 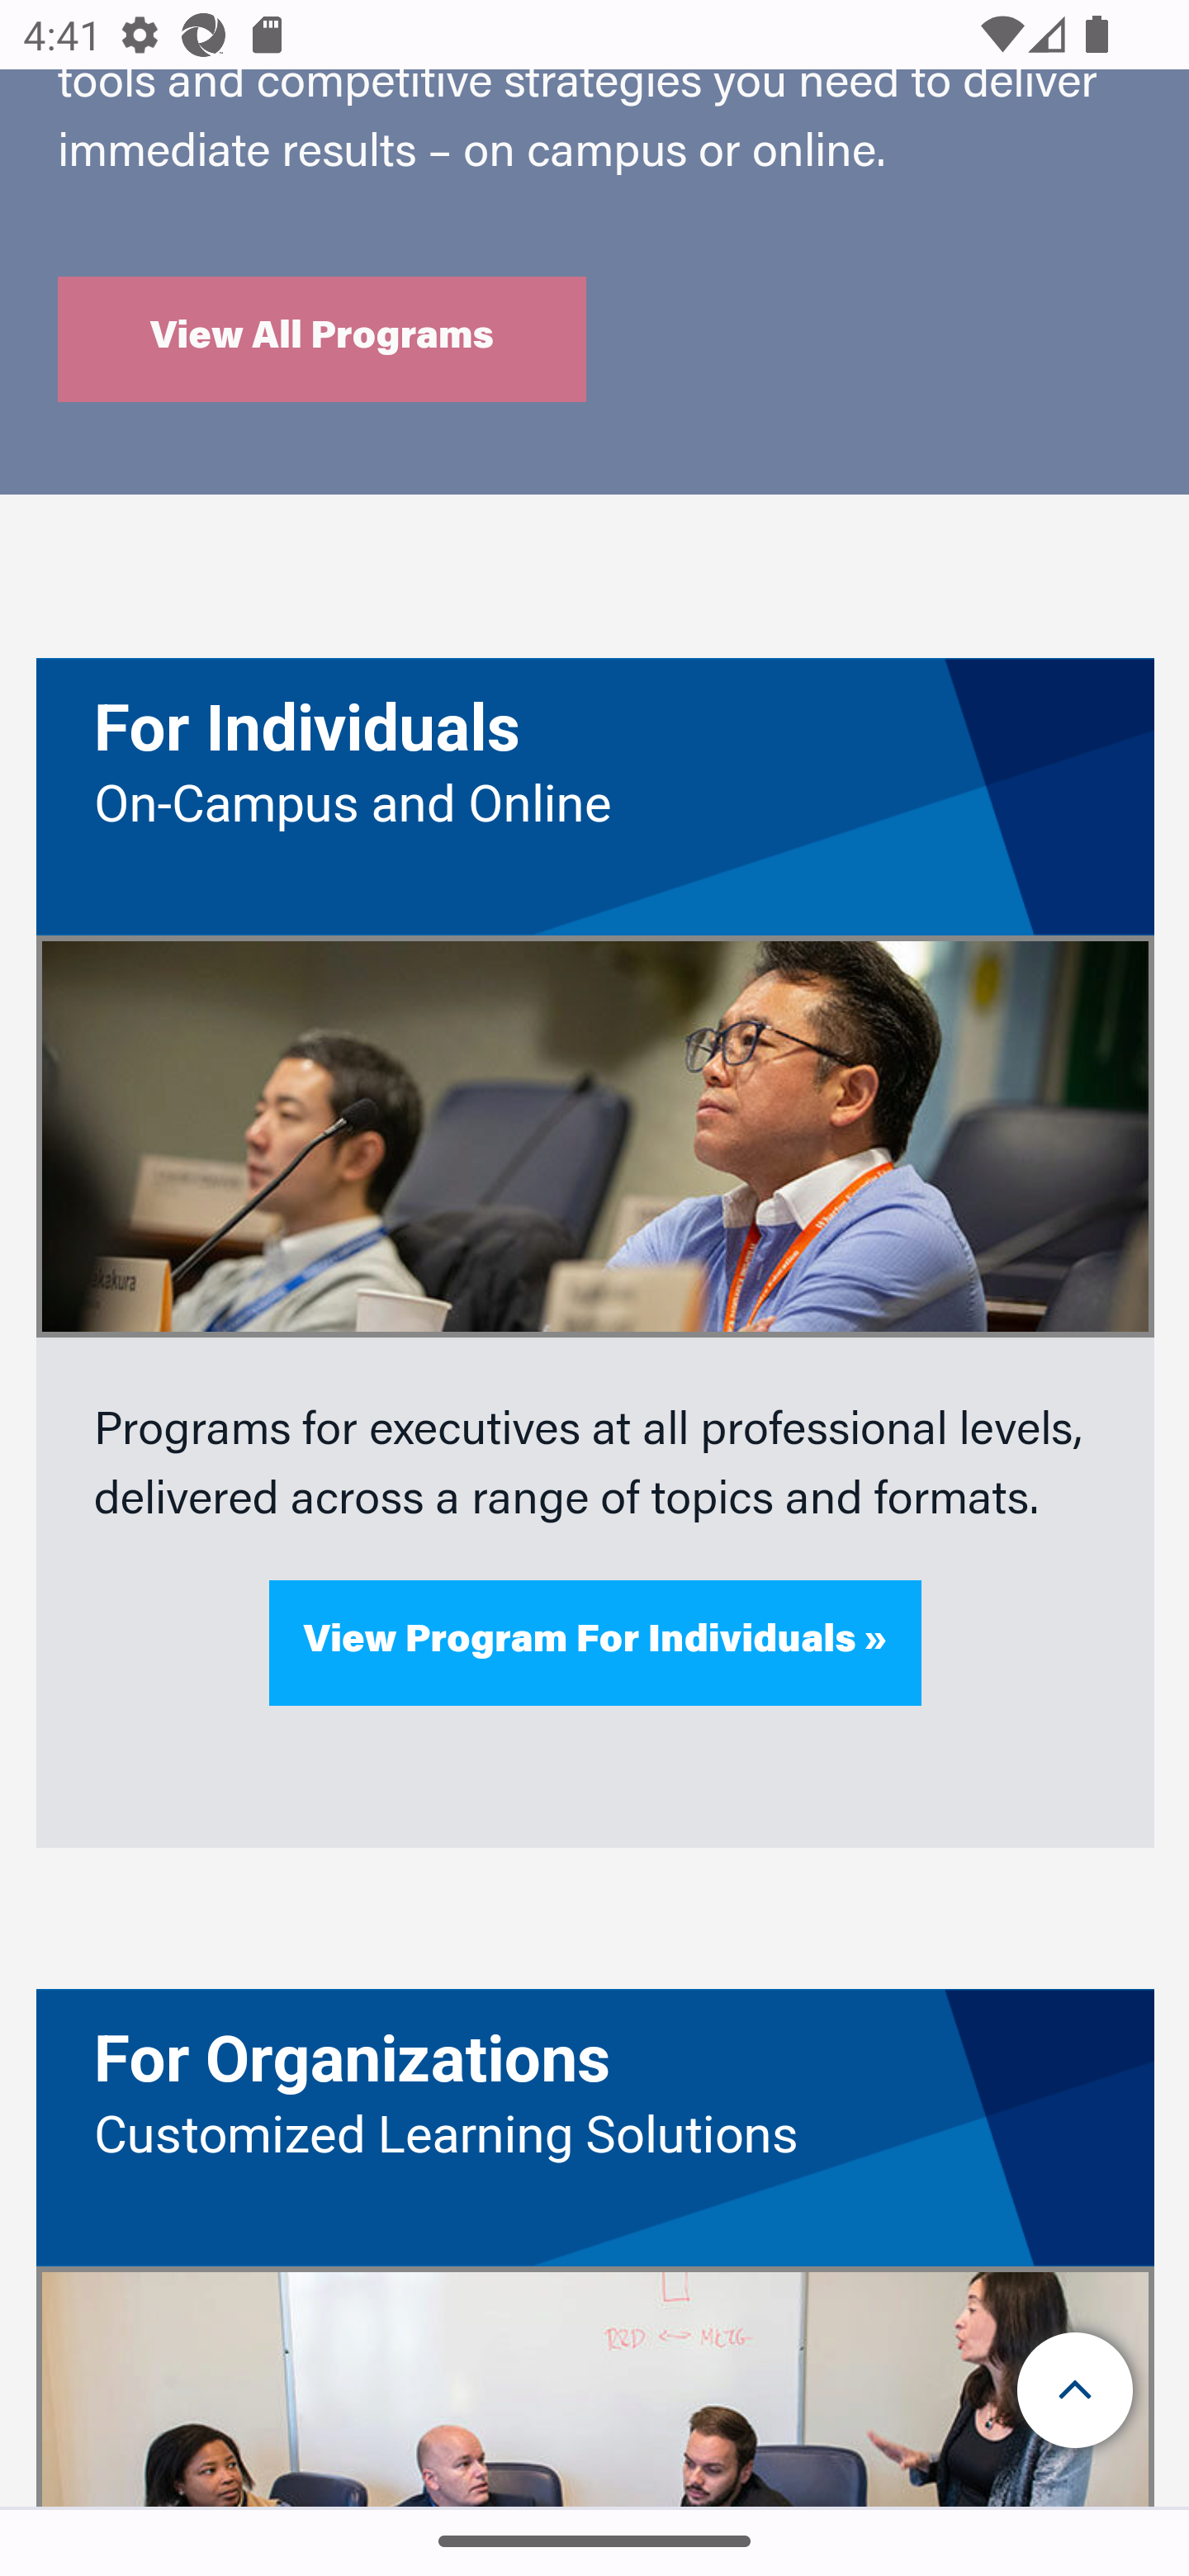 I want to click on View Program For Individuals », so click(x=595, y=1643).